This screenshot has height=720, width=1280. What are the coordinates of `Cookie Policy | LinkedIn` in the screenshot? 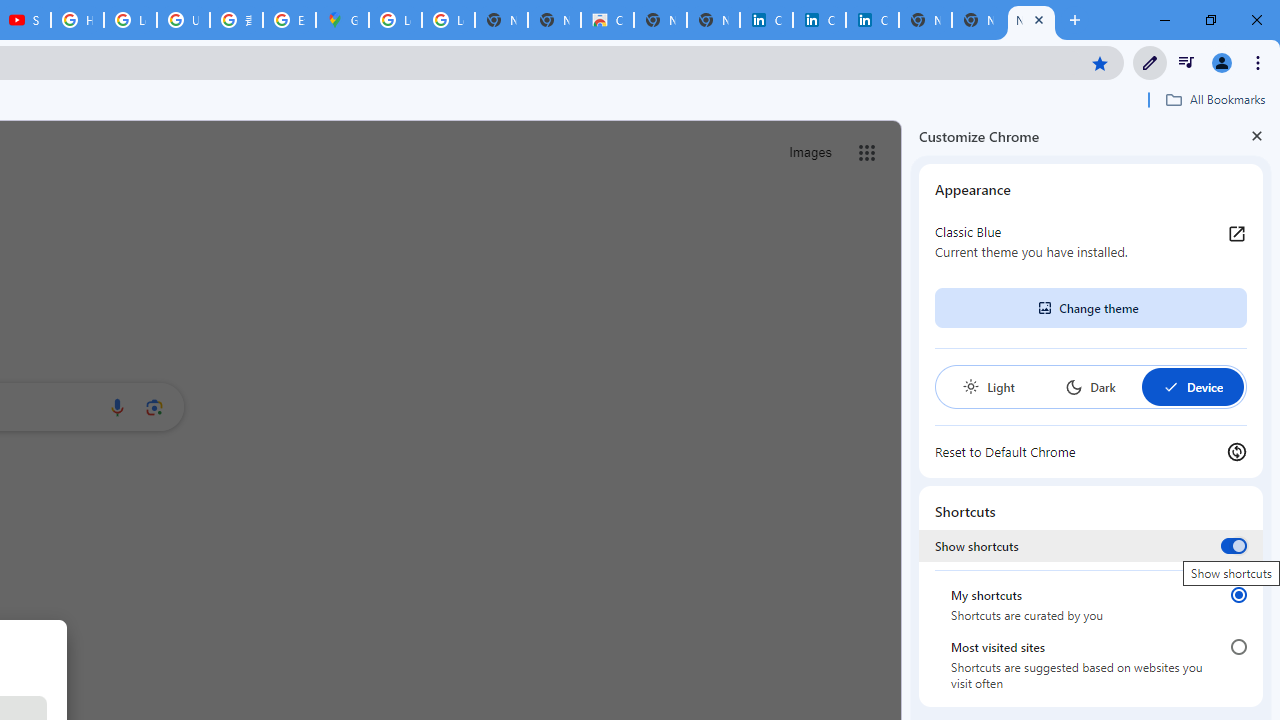 It's located at (819, 20).